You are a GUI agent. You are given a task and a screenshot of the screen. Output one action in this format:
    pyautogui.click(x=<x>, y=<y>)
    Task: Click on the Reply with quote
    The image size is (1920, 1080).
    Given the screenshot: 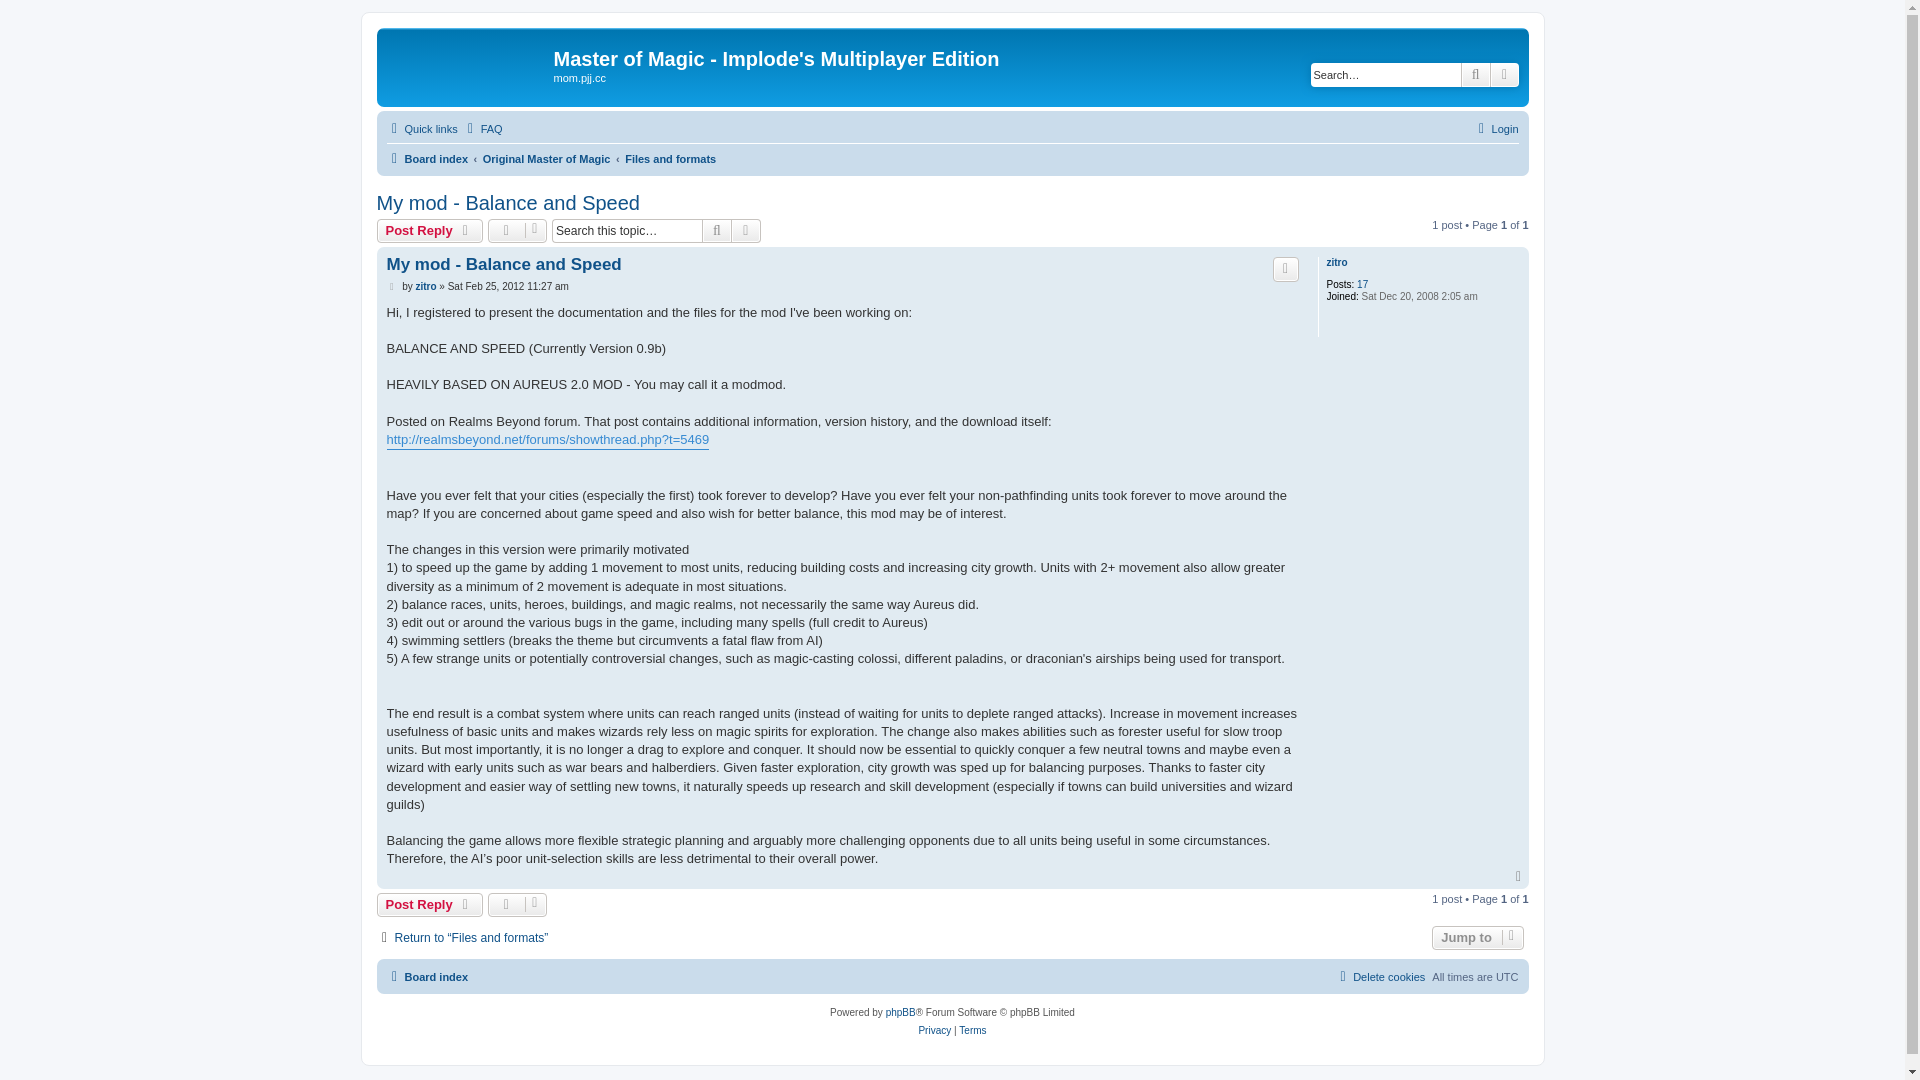 What is the action you would take?
    pyautogui.click(x=1286, y=268)
    